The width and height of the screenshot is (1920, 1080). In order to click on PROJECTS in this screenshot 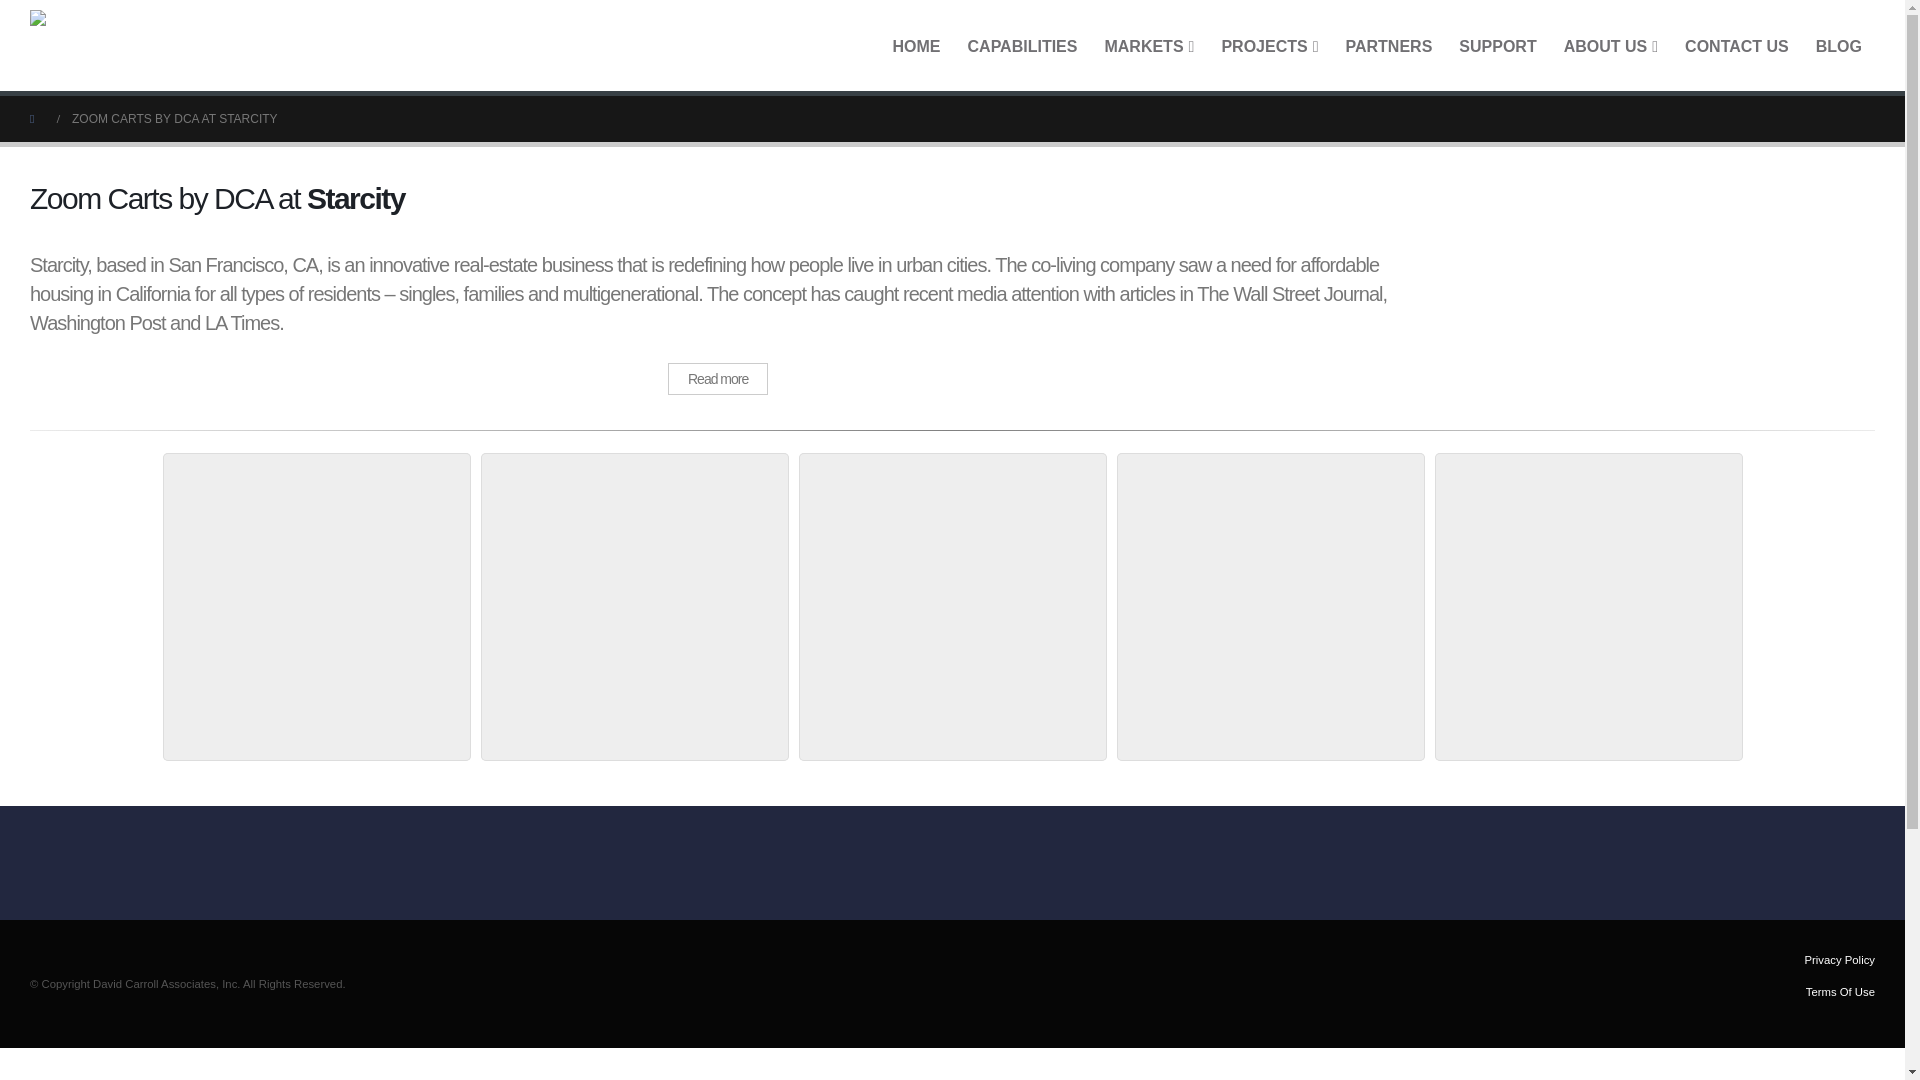, I will do `click(1268, 45)`.